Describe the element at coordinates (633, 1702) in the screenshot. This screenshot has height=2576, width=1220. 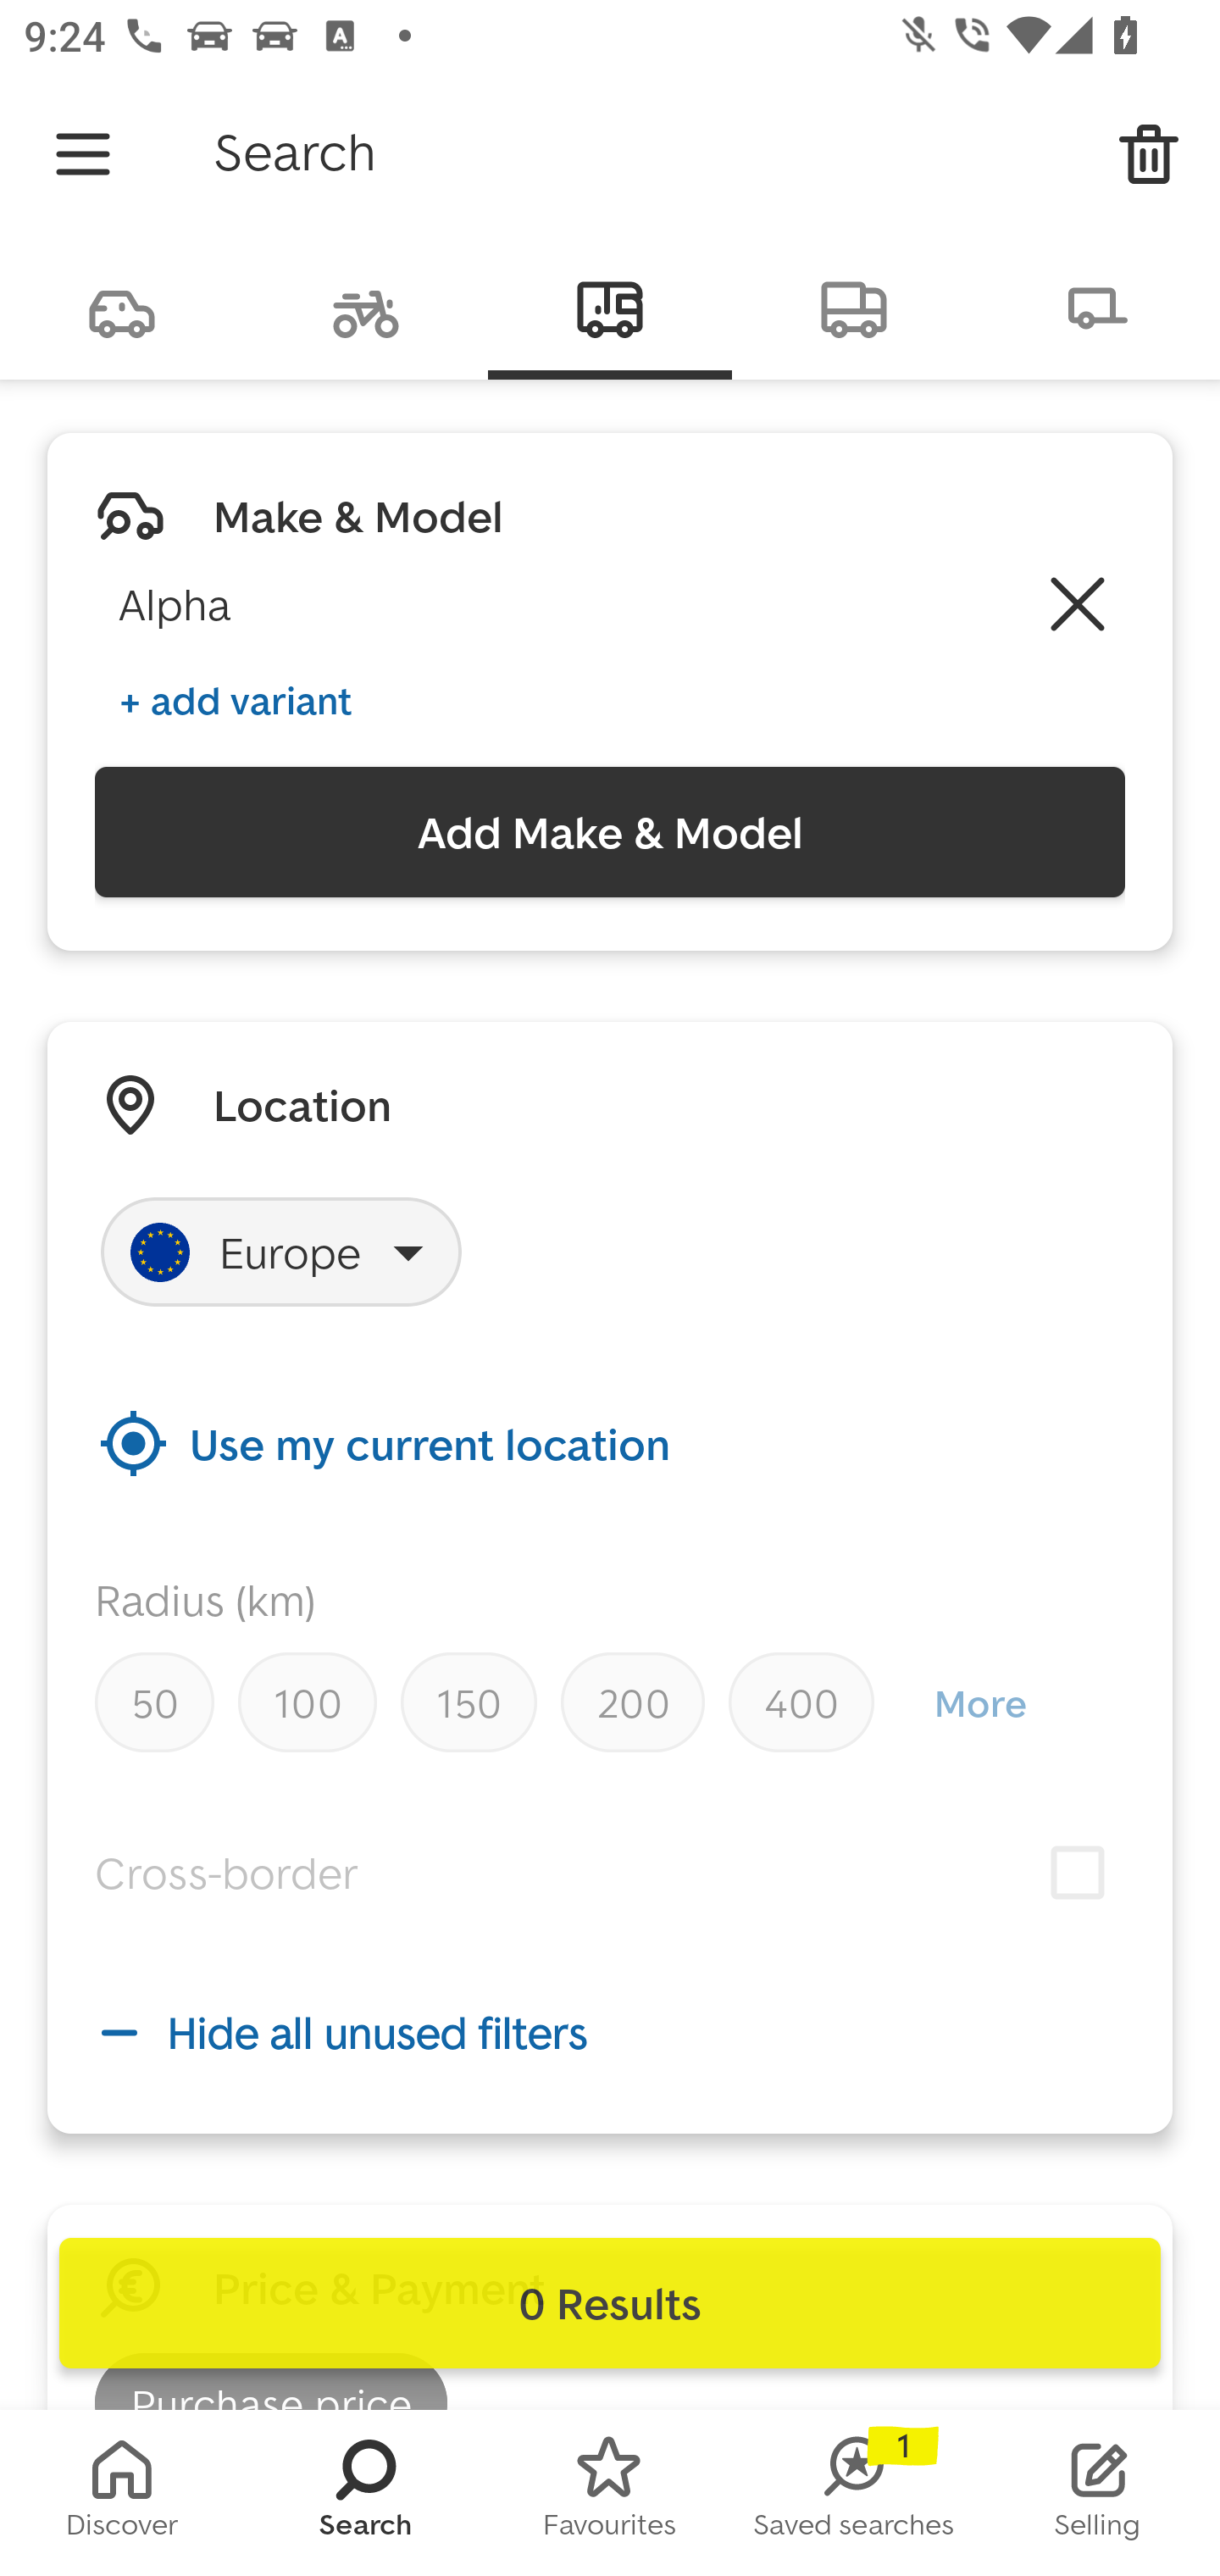
I see `200` at that location.